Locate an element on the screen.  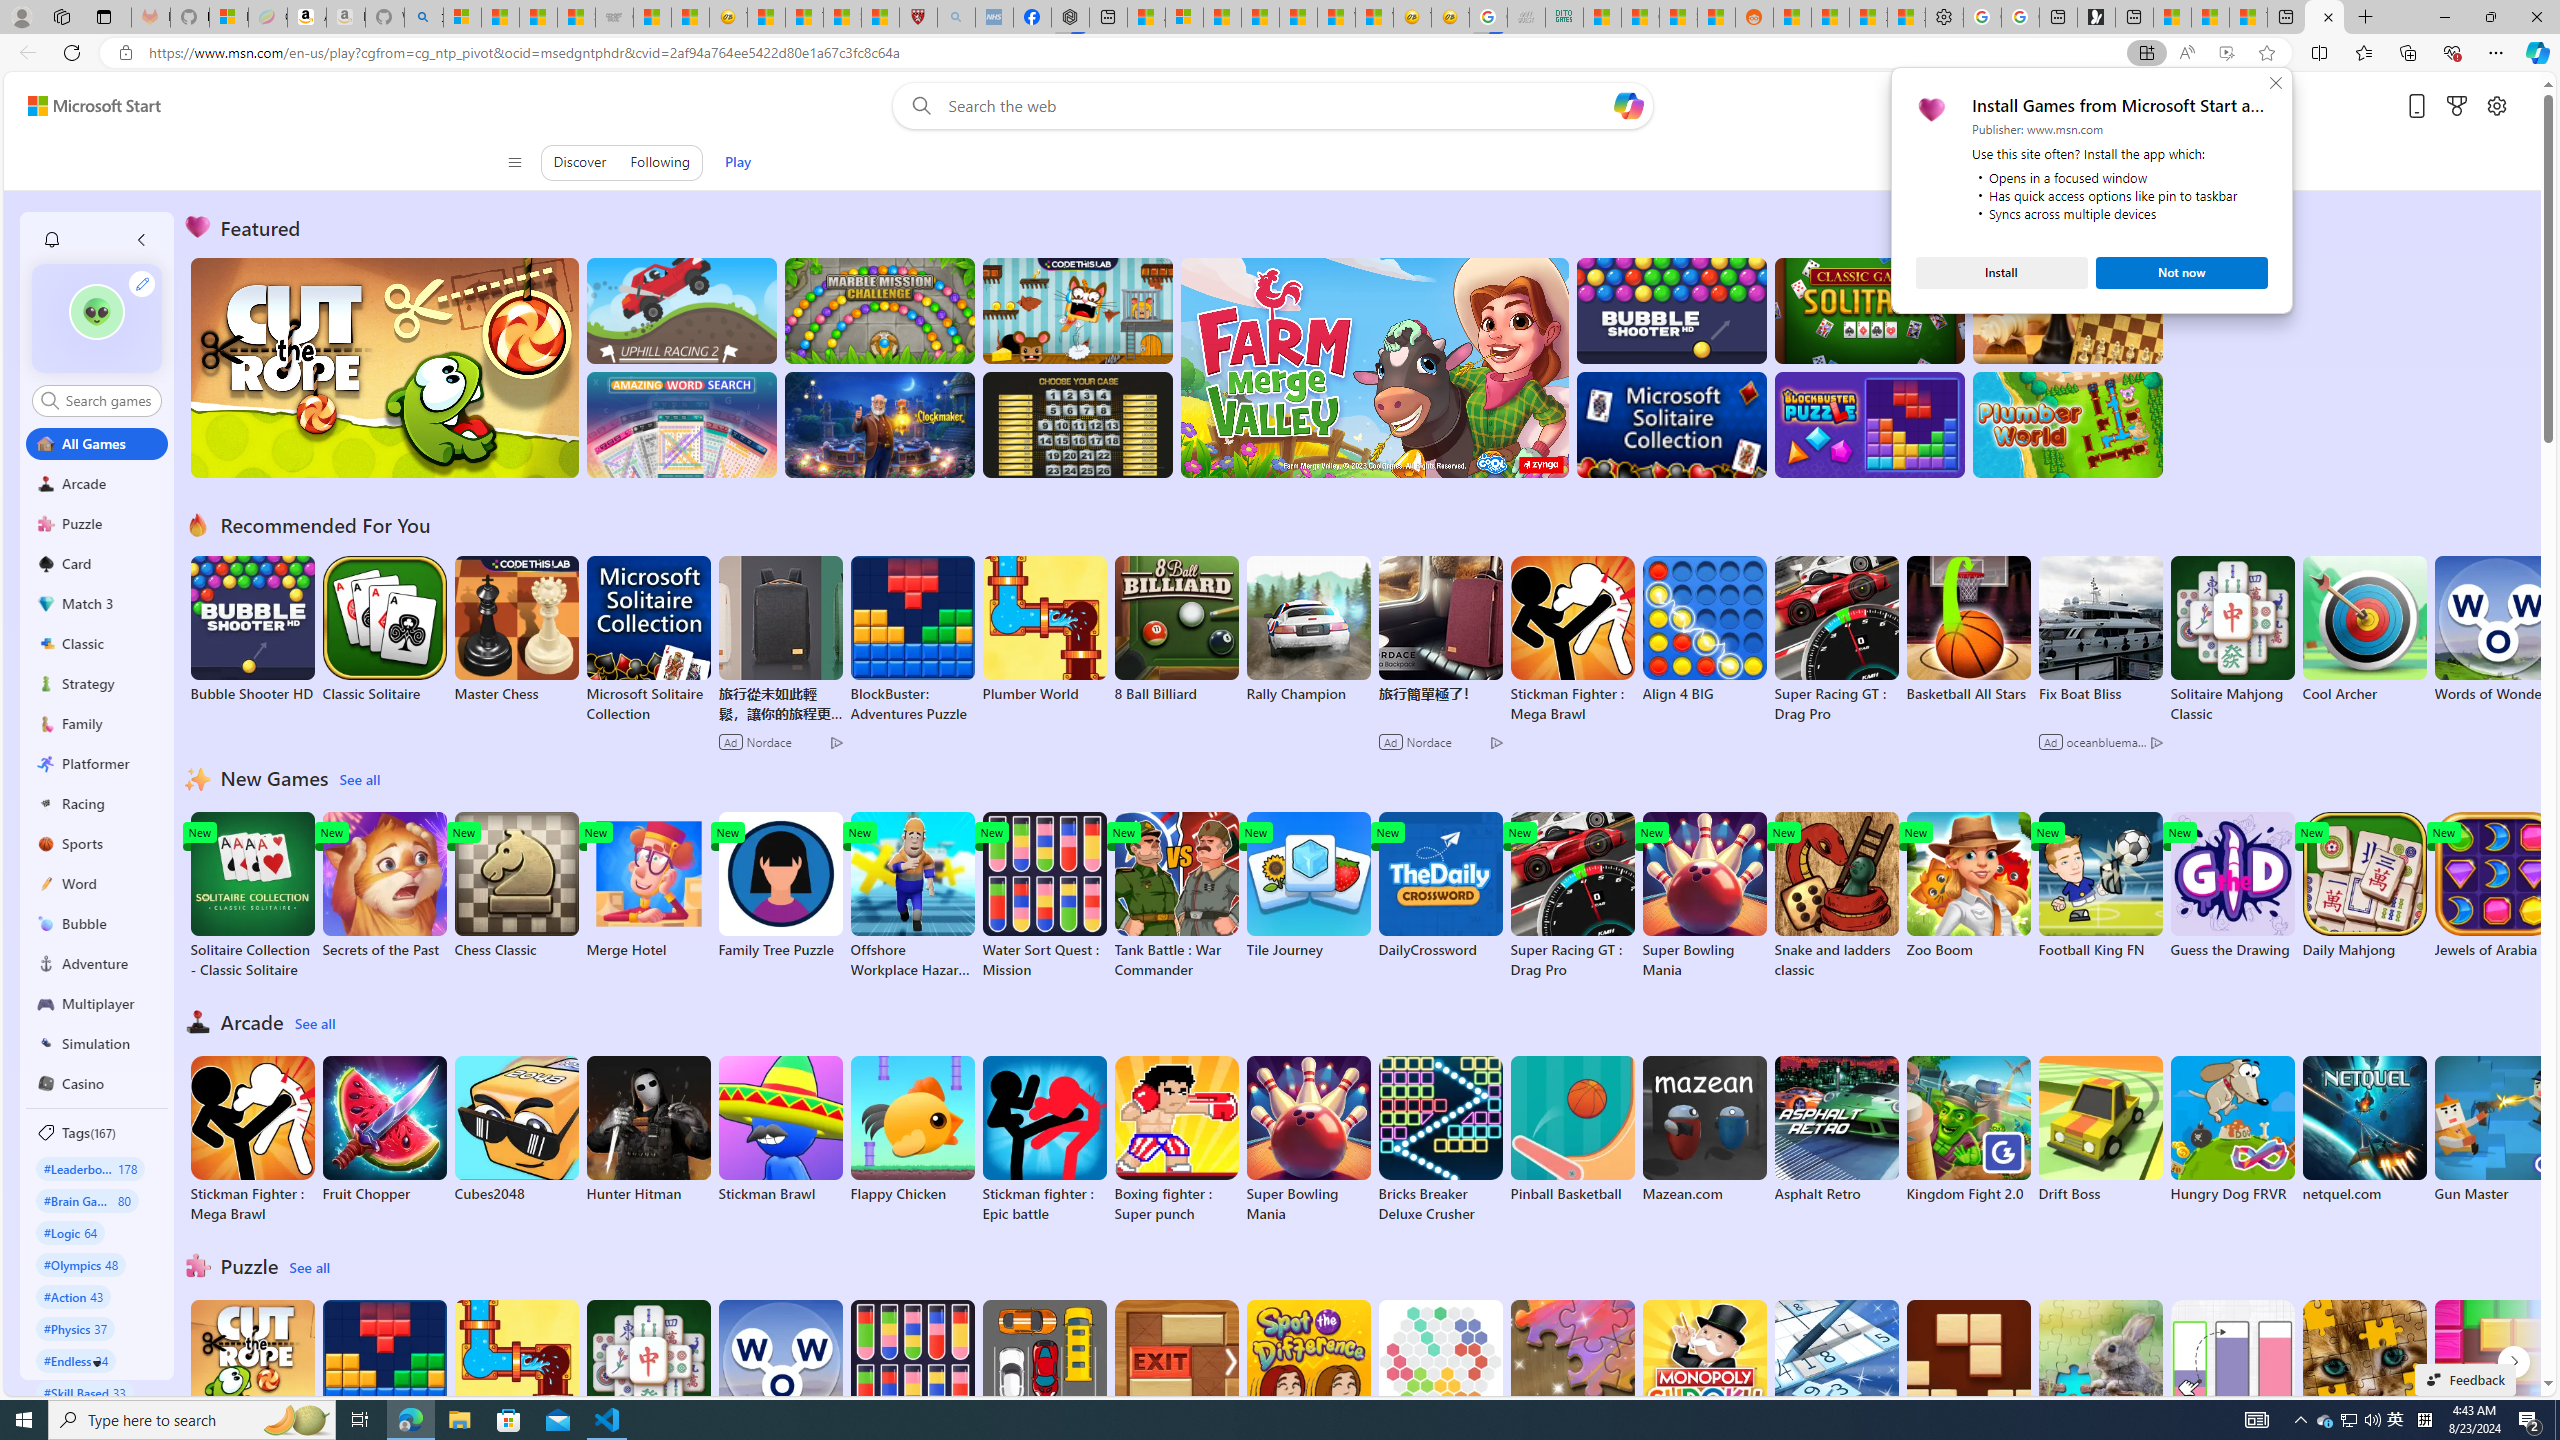
Class: profile-edit is located at coordinates (142, 283).